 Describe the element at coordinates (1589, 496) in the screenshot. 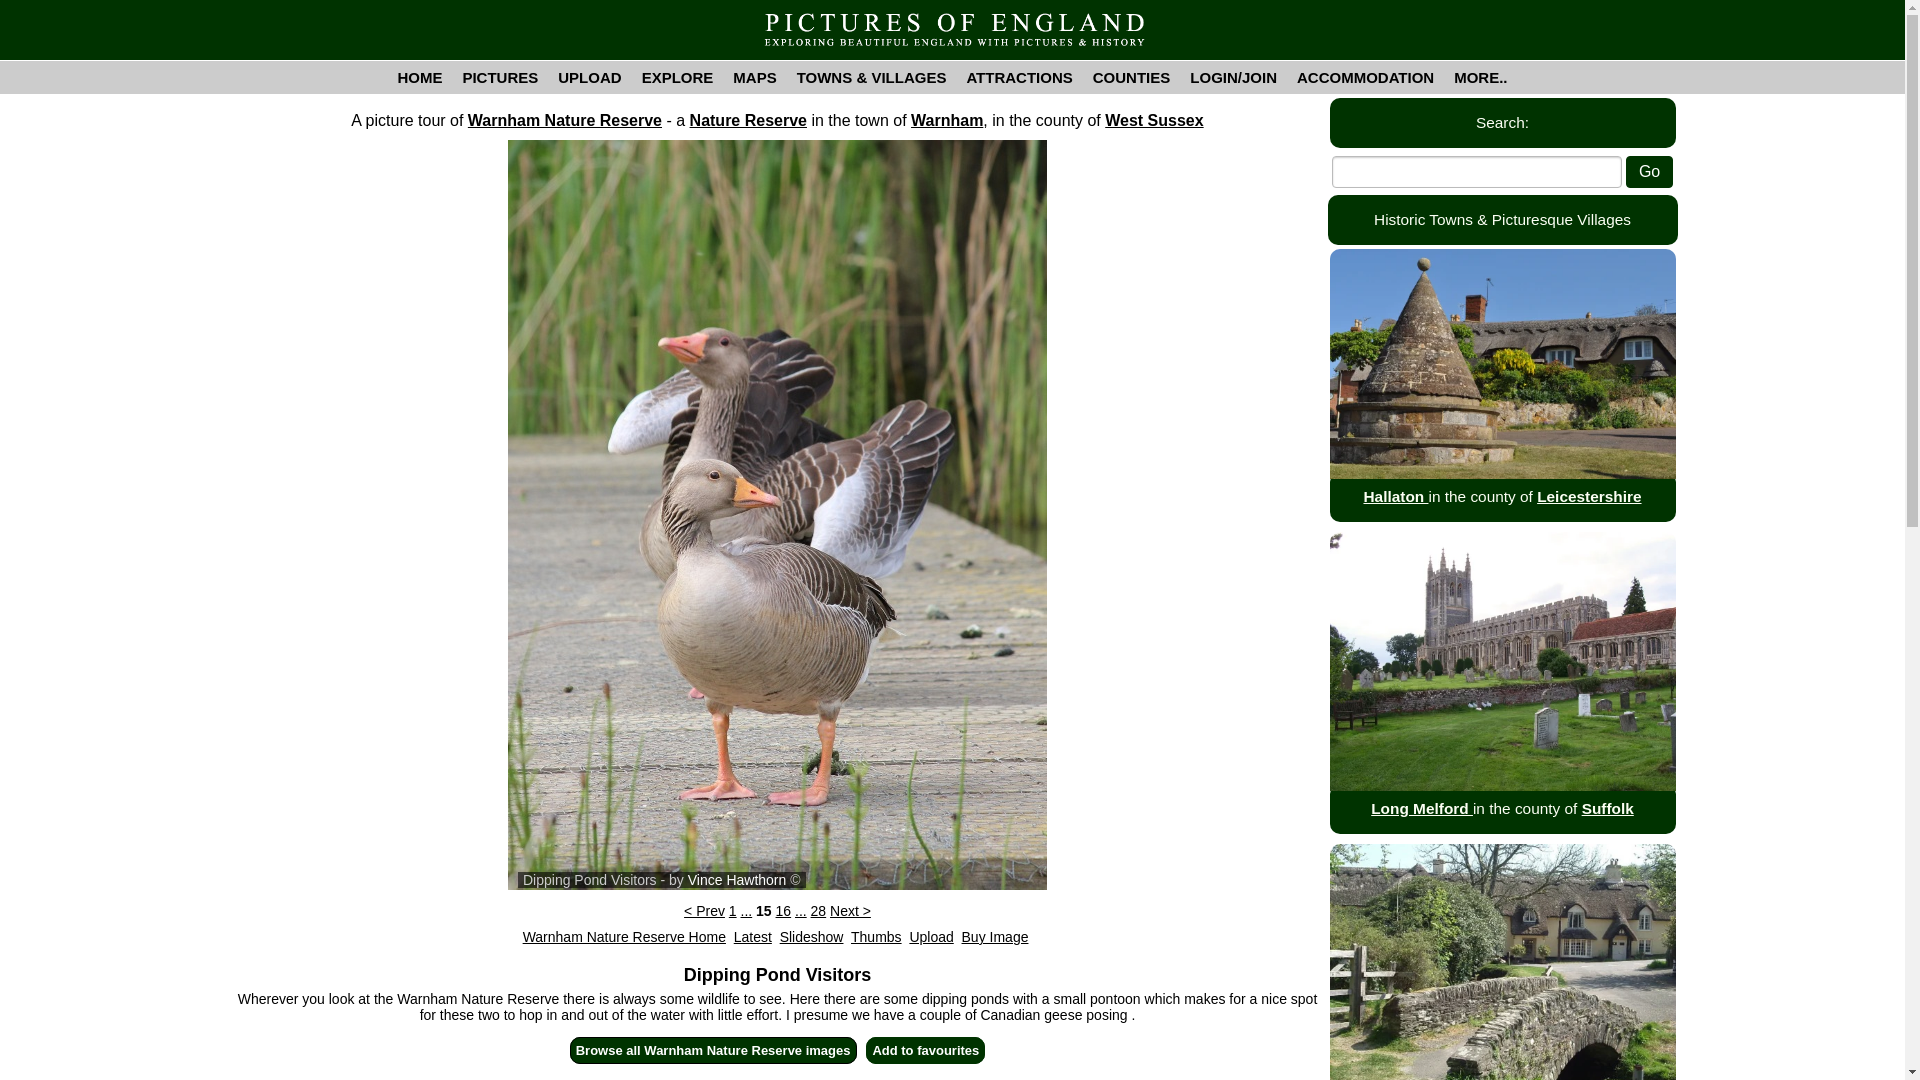

I see `Leicestershire` at that location.